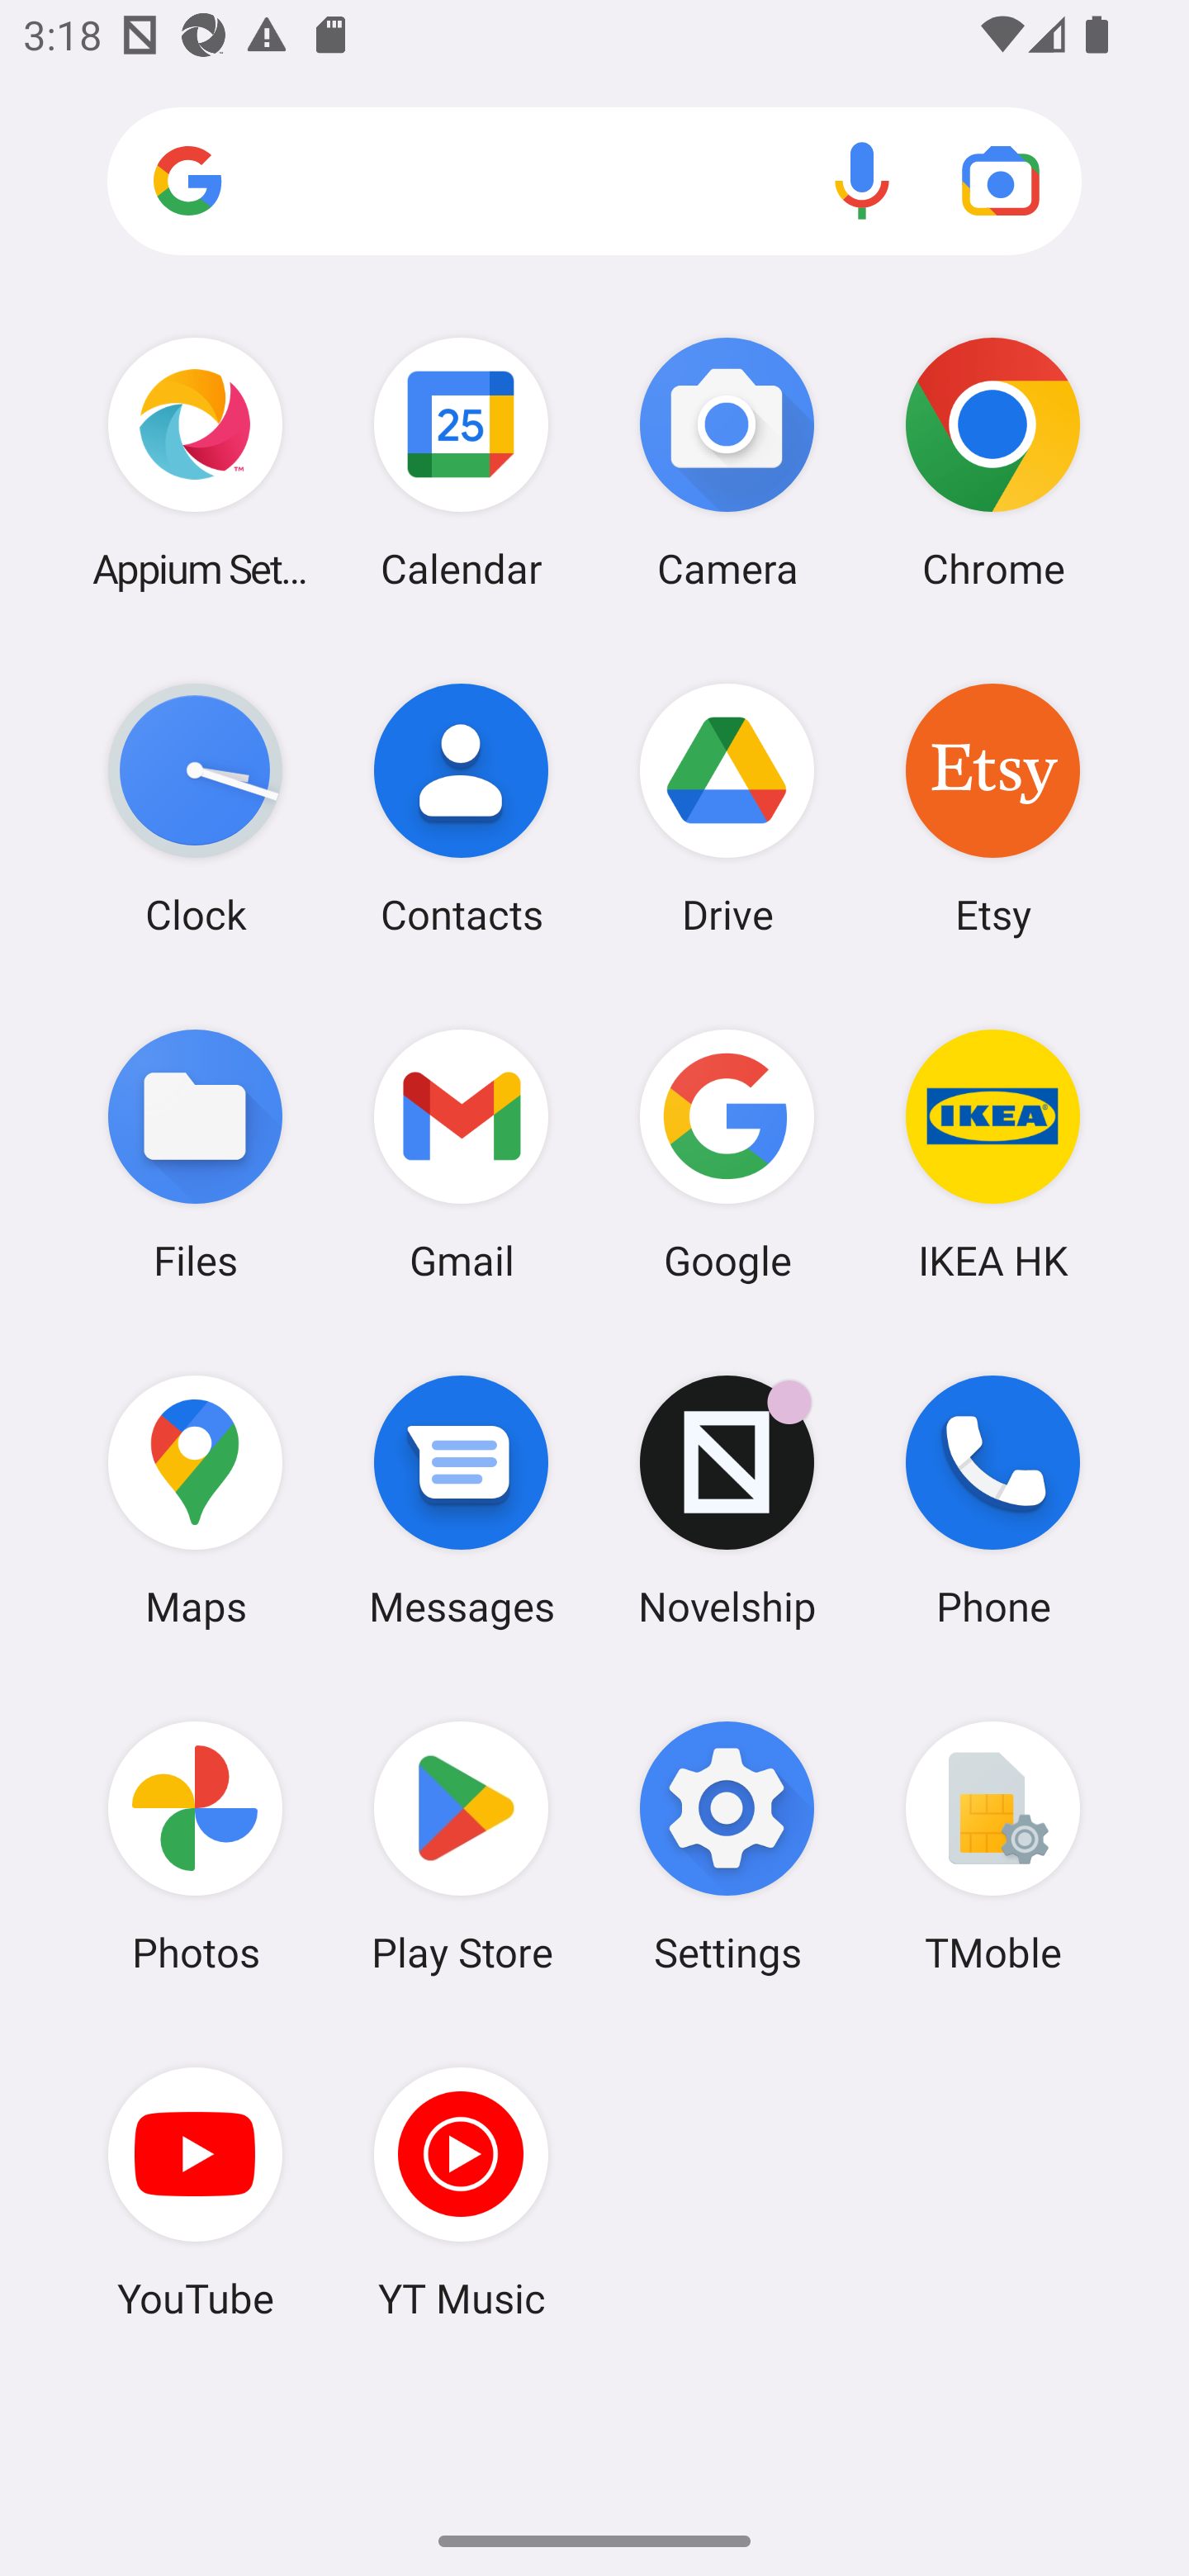 Image resolution: width=1189 pixels, height=2576 pixels. Describe the element at coordinates (727, 1500) in the screenshot. I see `Novelship Novelship has 5 notifications` at that location.